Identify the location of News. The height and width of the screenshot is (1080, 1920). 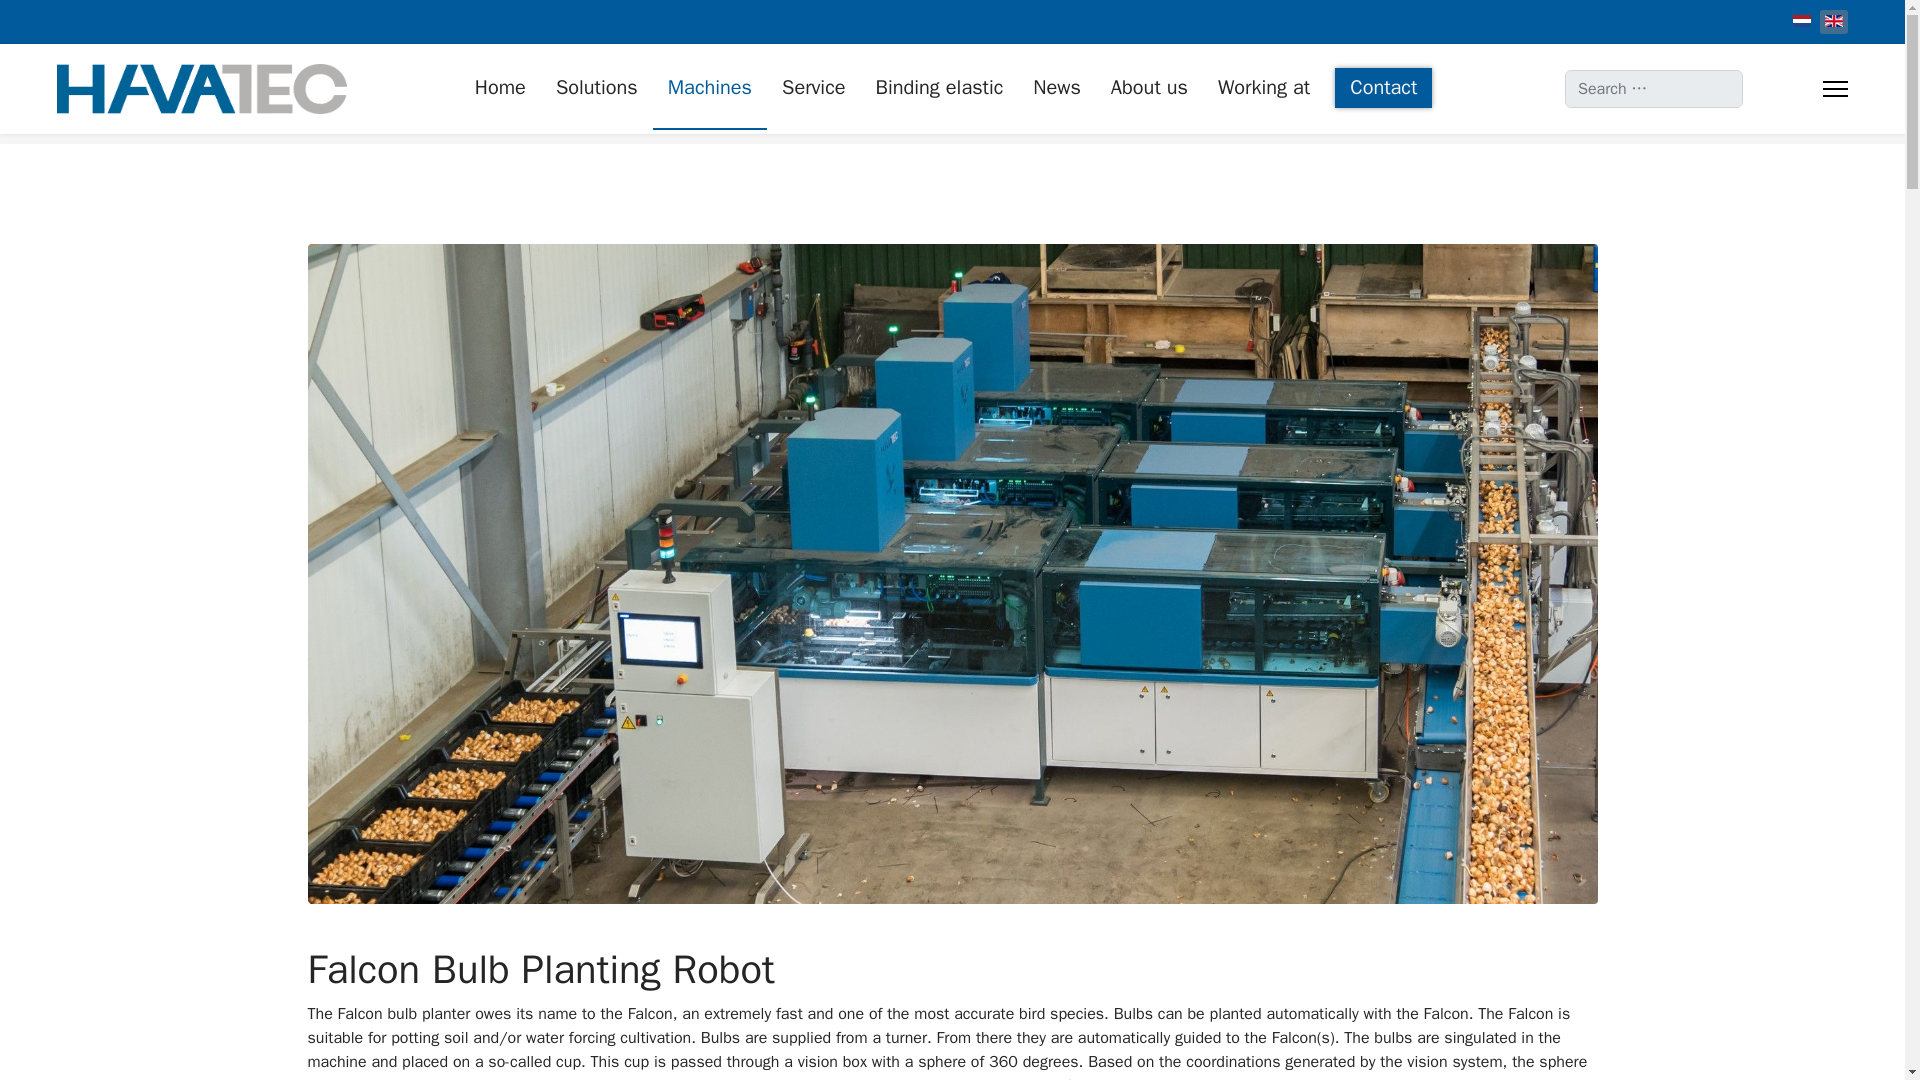
(1056, 88).